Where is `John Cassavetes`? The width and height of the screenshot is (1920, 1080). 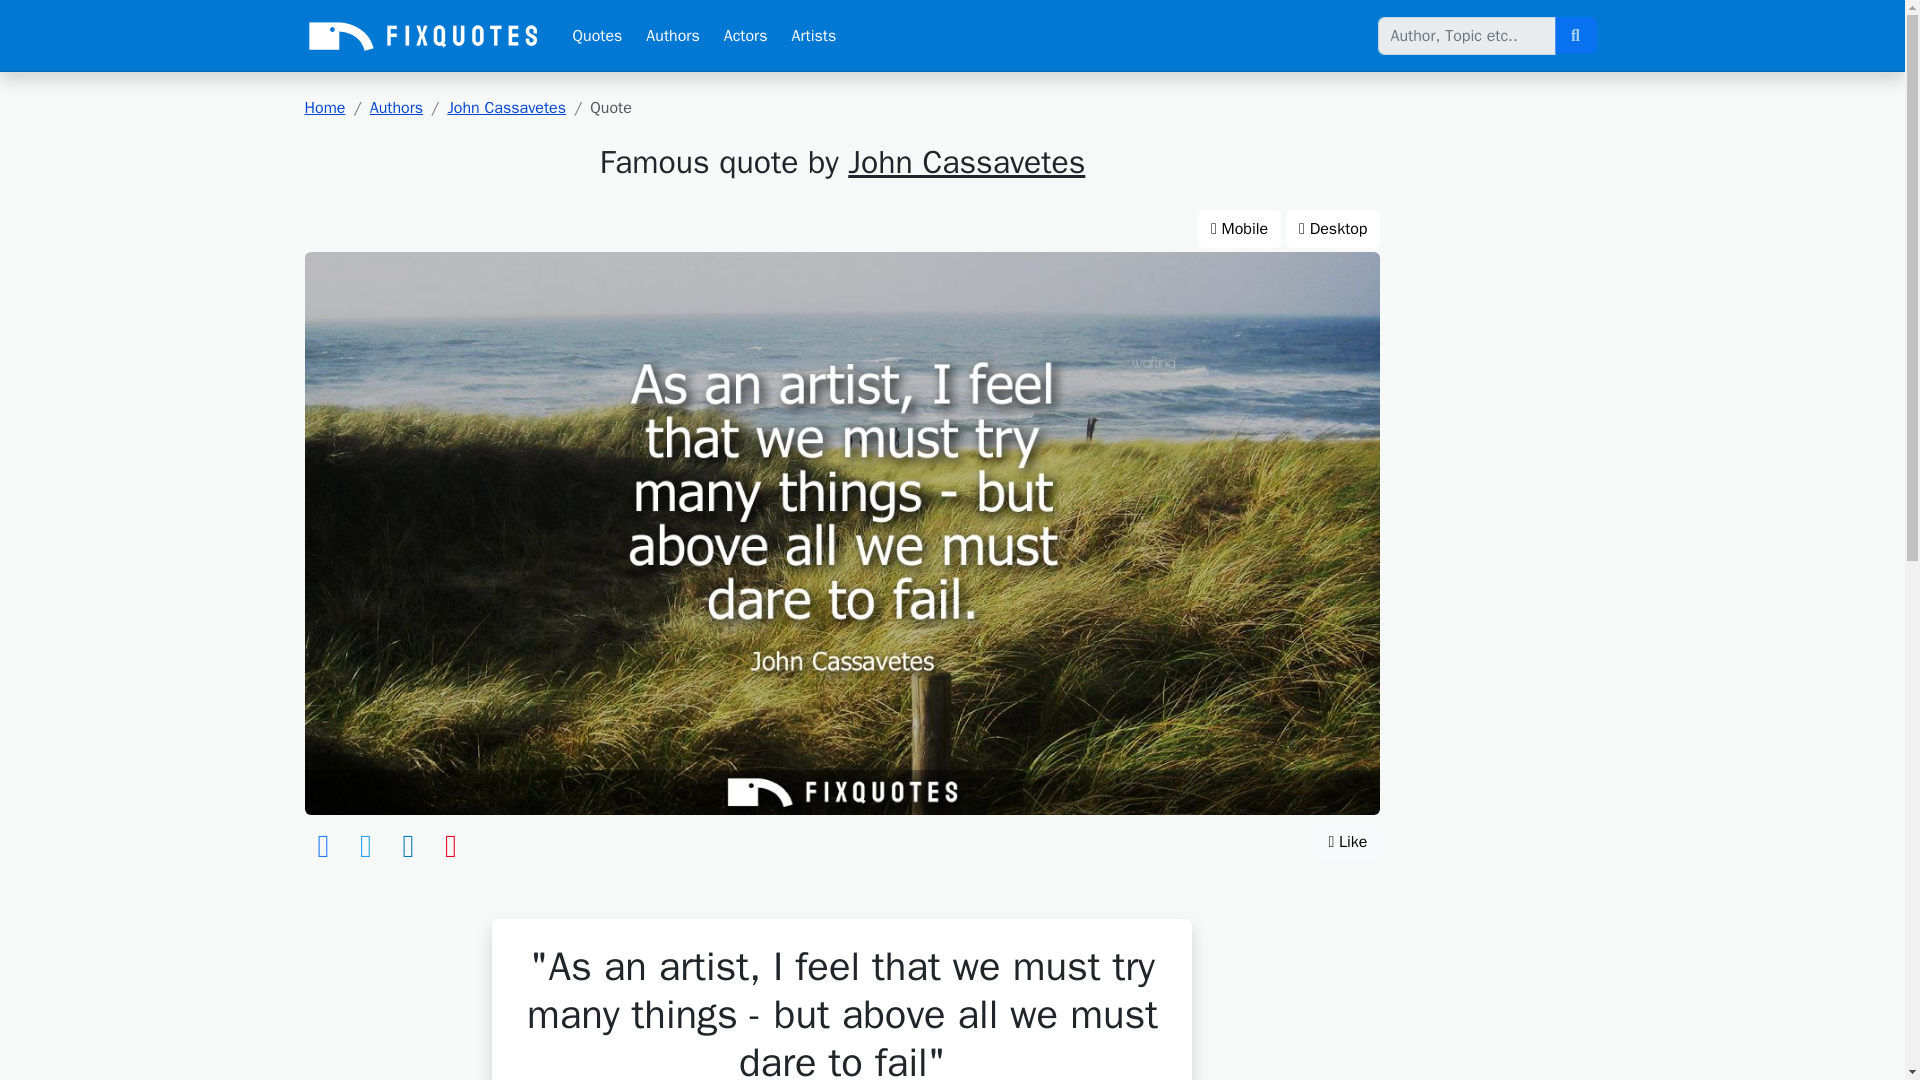
John Cassavetes is located at coordinates (506, 108).